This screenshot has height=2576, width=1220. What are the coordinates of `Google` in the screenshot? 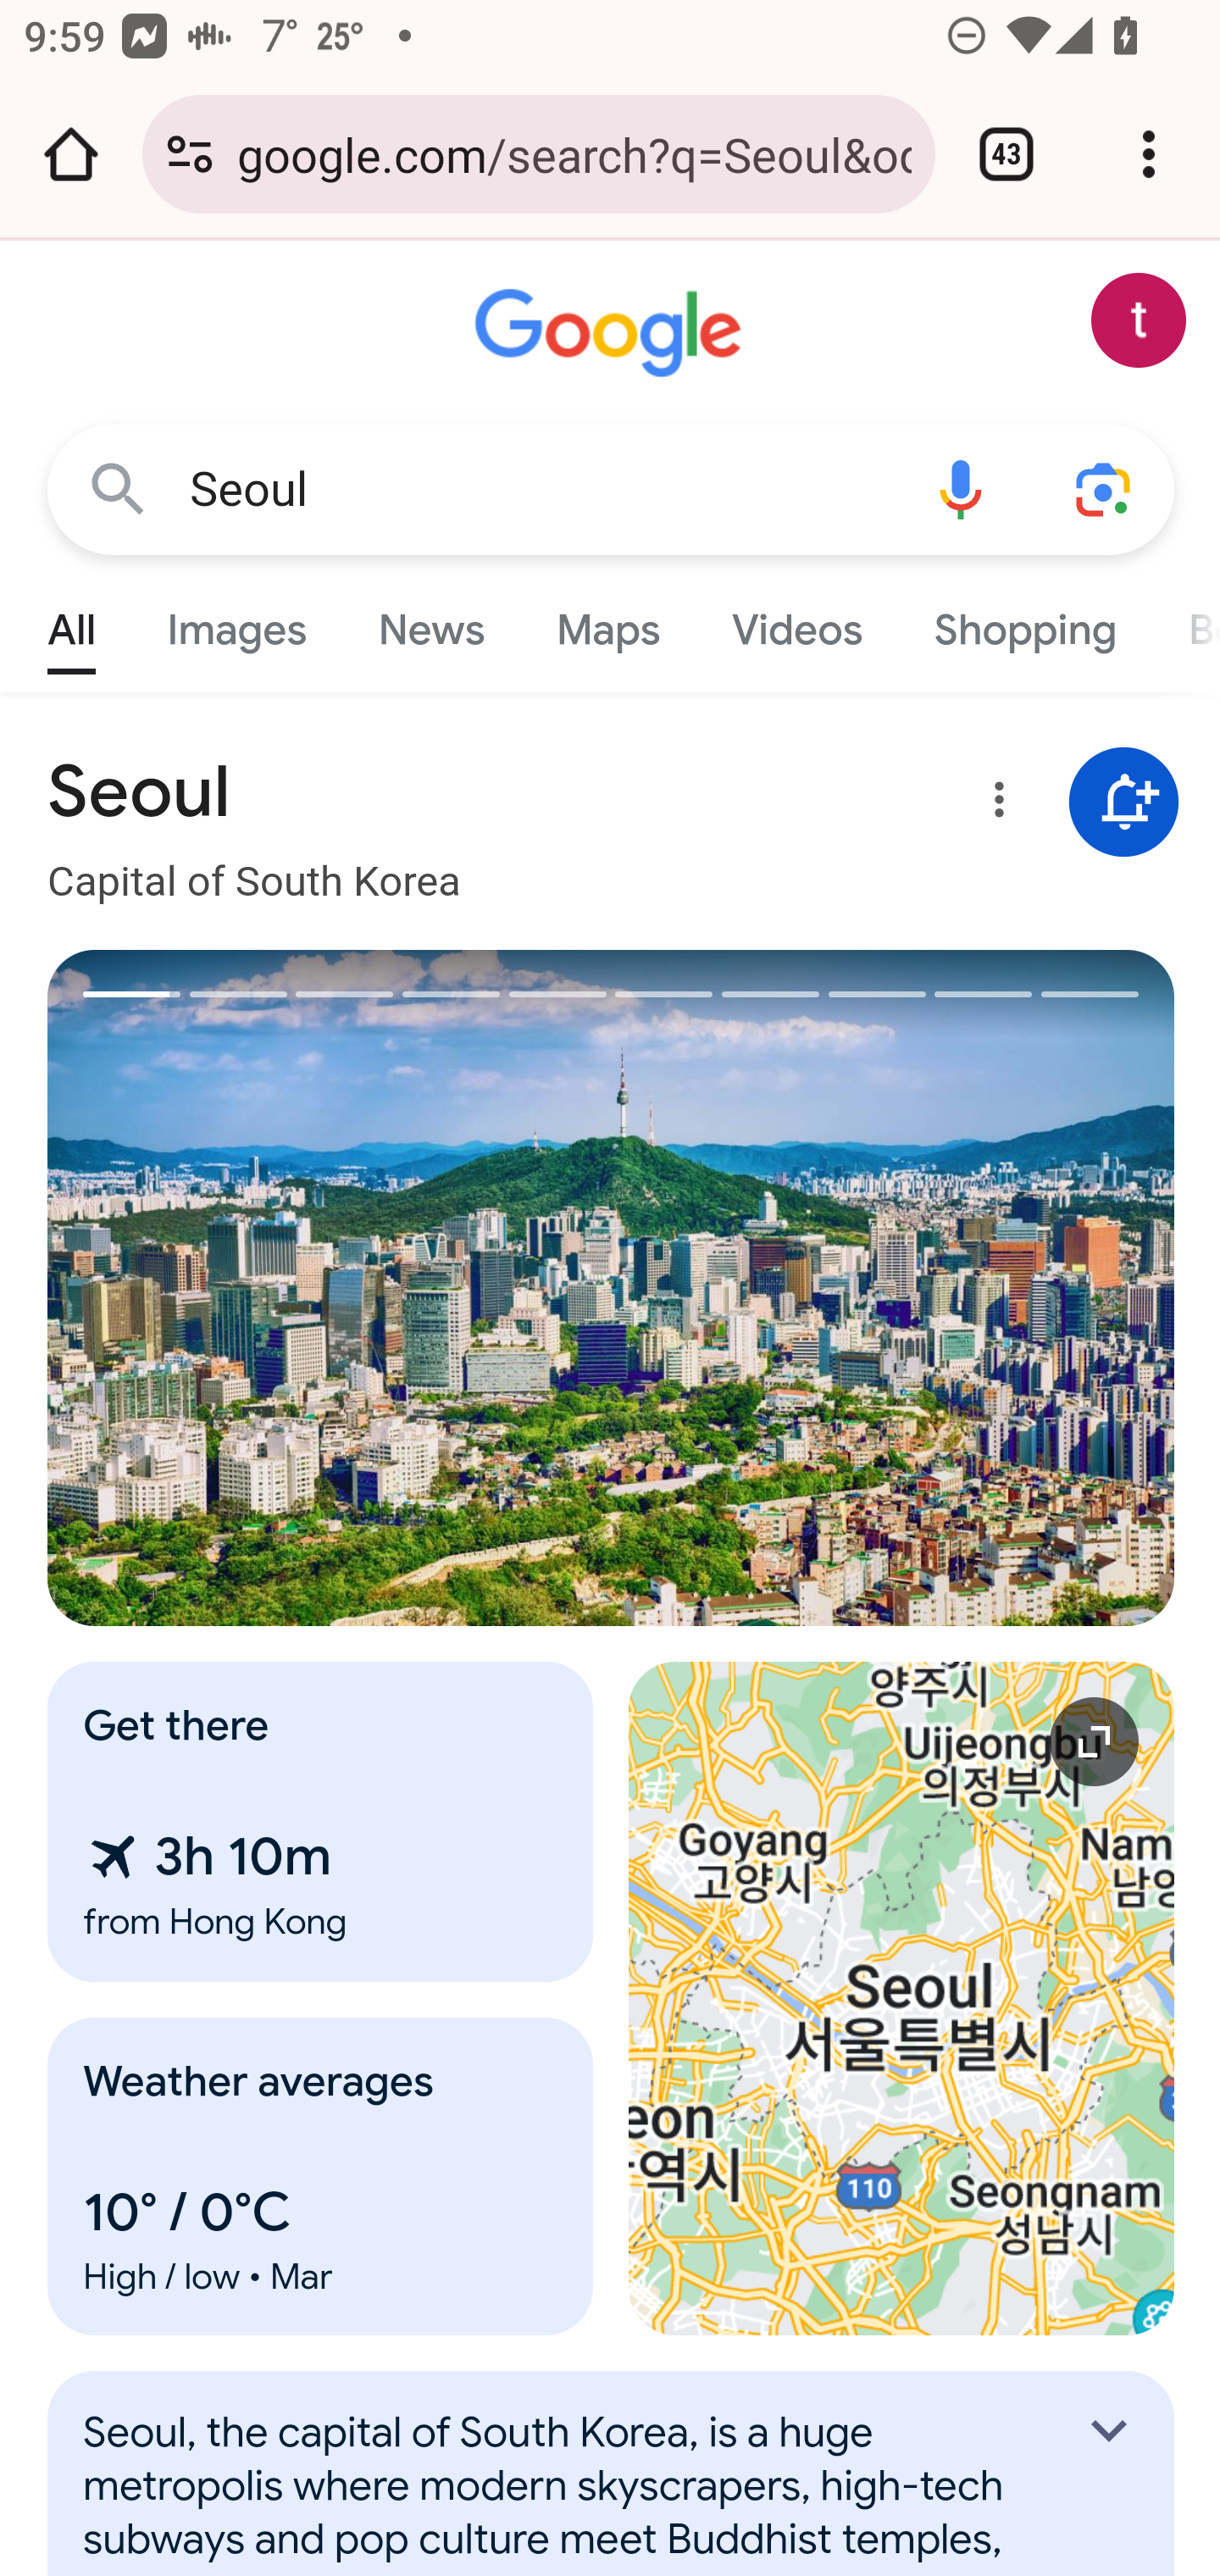 It's located at (612, 334).